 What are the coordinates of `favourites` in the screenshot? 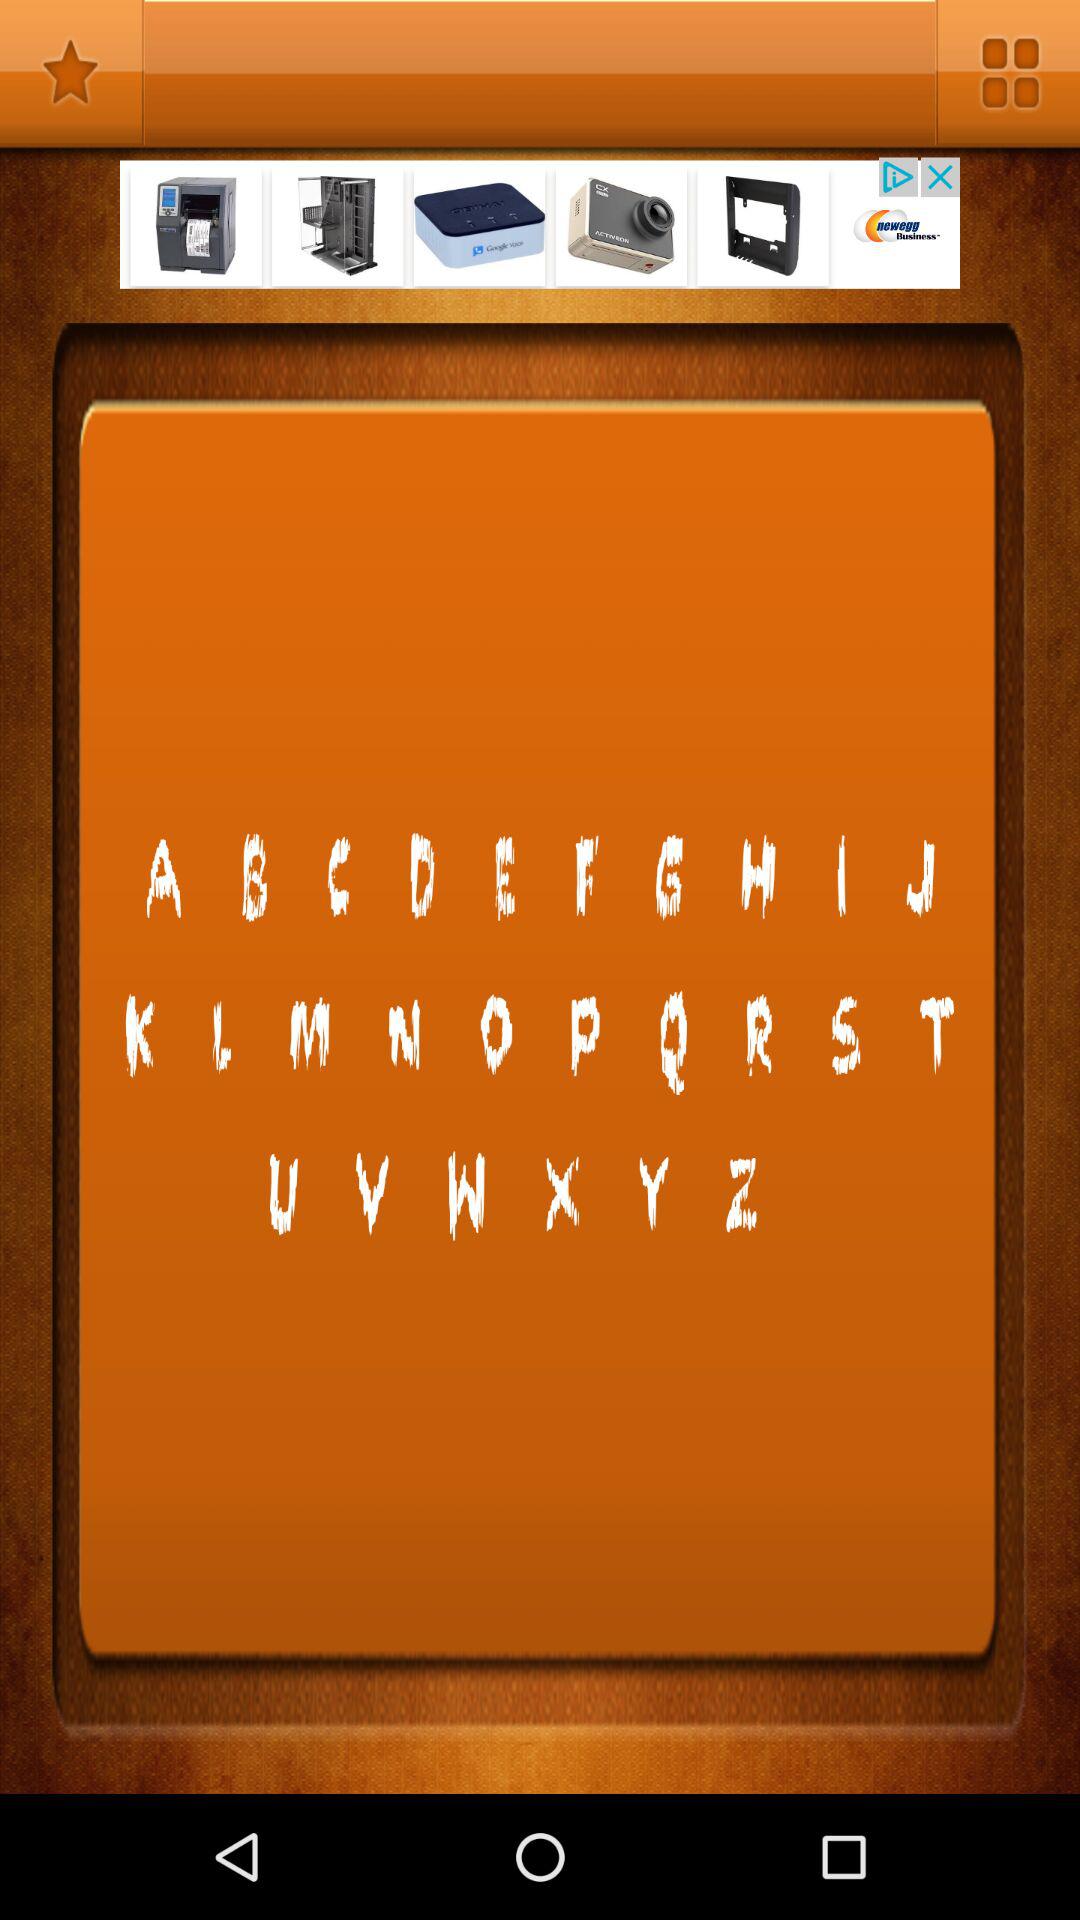 It's located at (72, 72).